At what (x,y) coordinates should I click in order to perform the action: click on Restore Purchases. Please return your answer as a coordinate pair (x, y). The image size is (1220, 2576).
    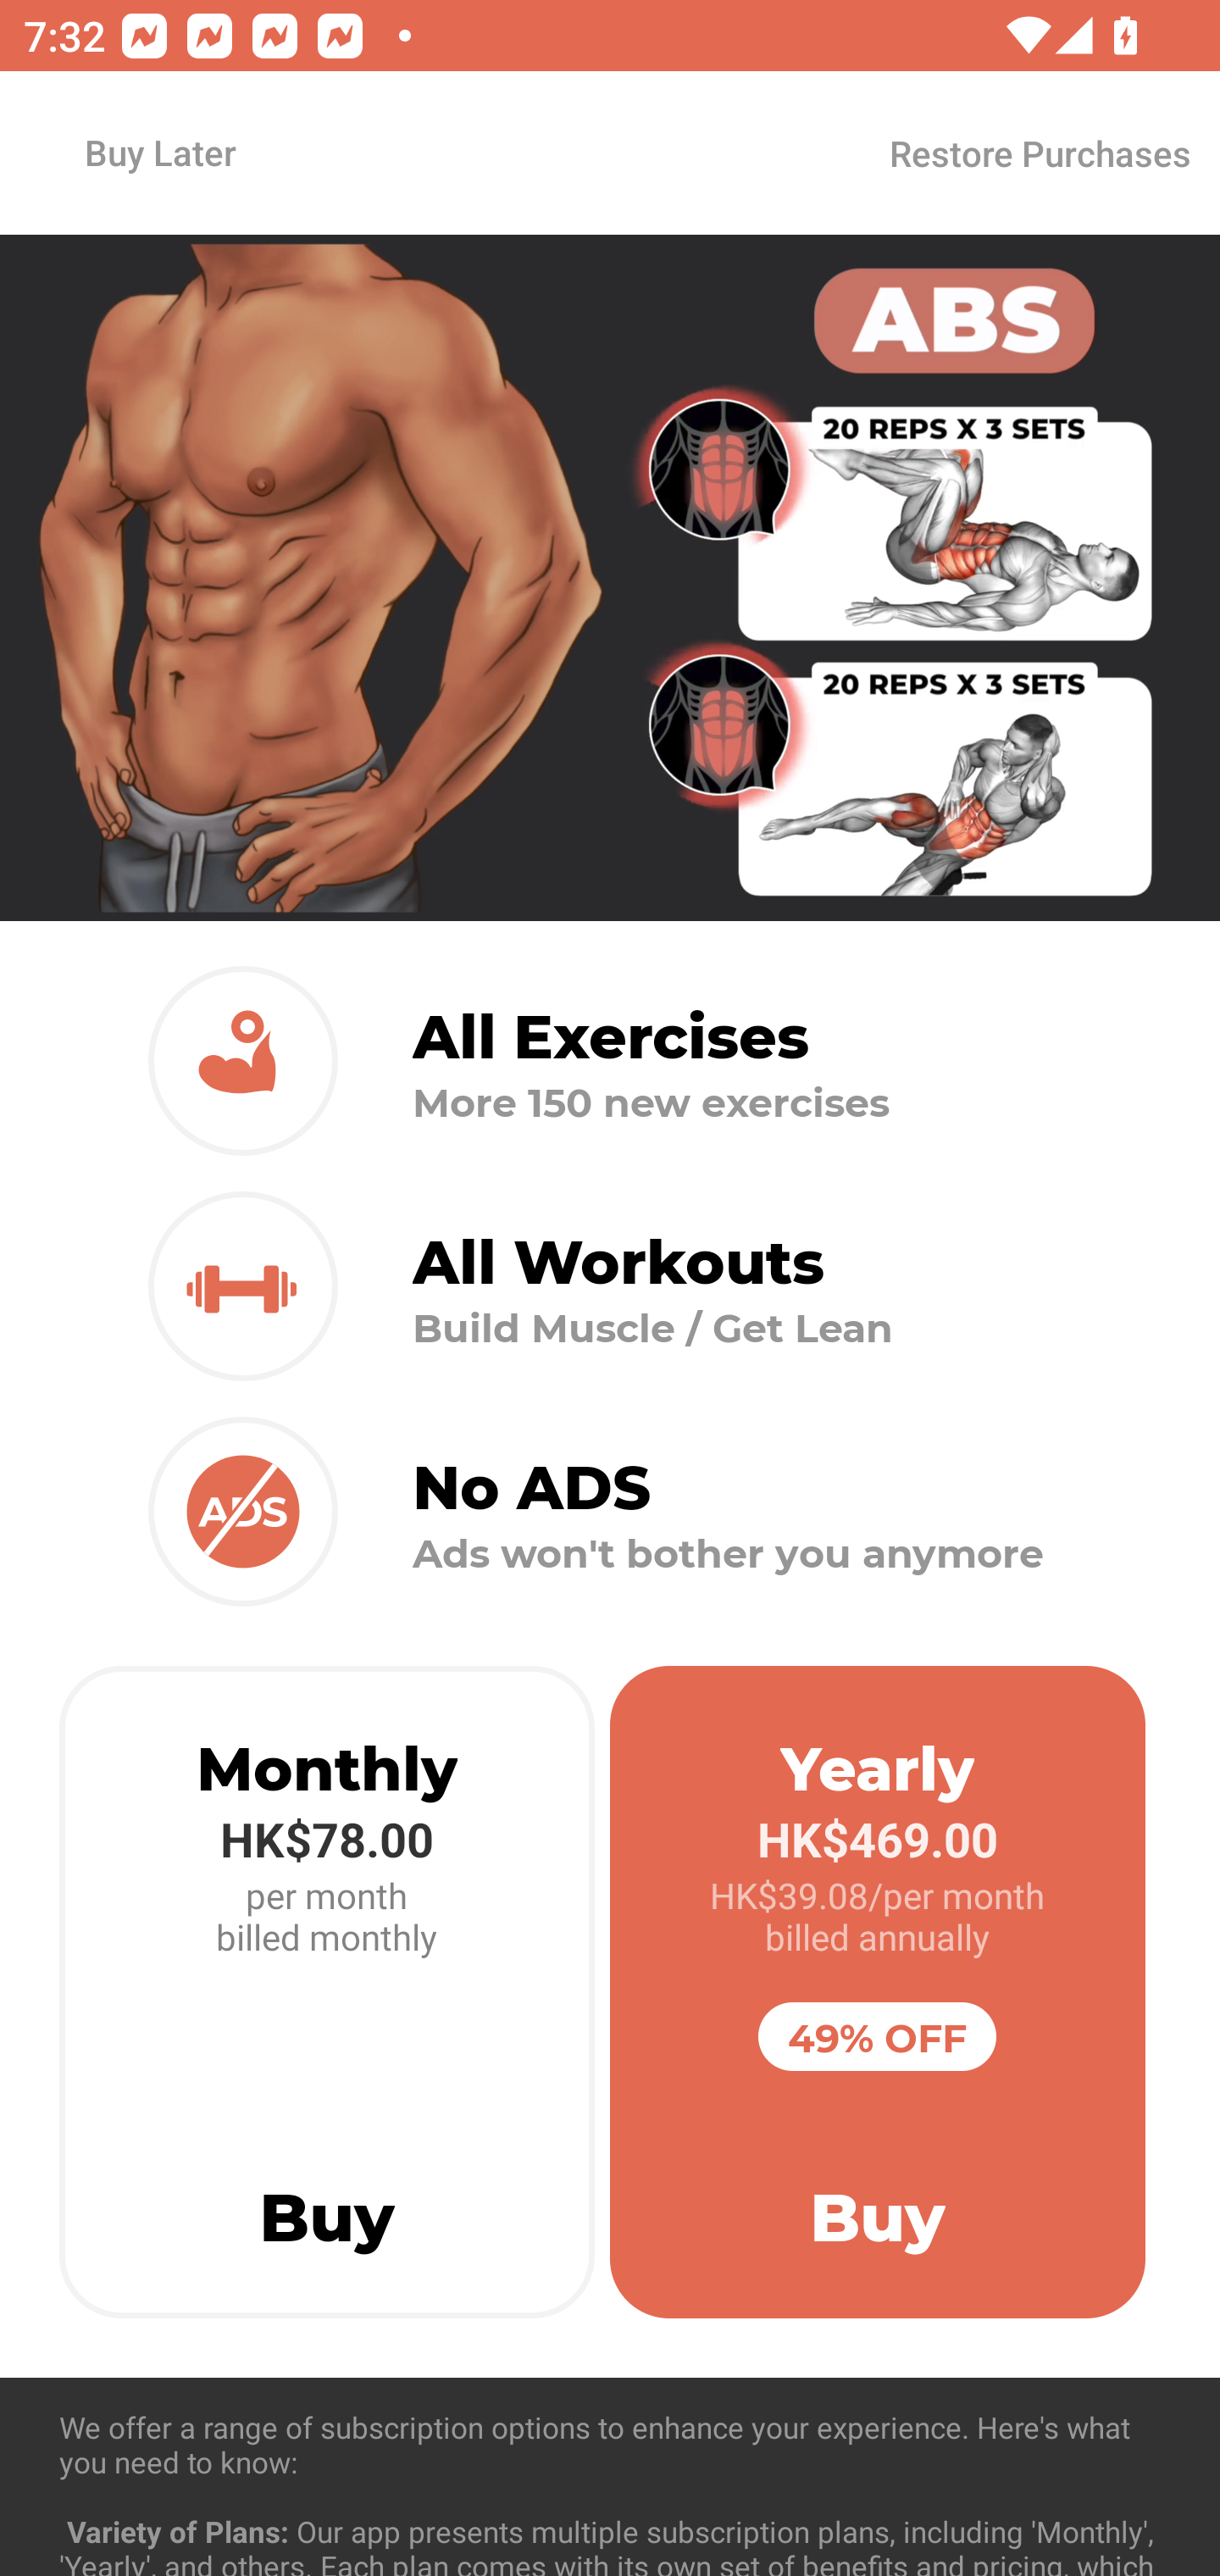
    Looking at the image, I should click on (1039, 153).